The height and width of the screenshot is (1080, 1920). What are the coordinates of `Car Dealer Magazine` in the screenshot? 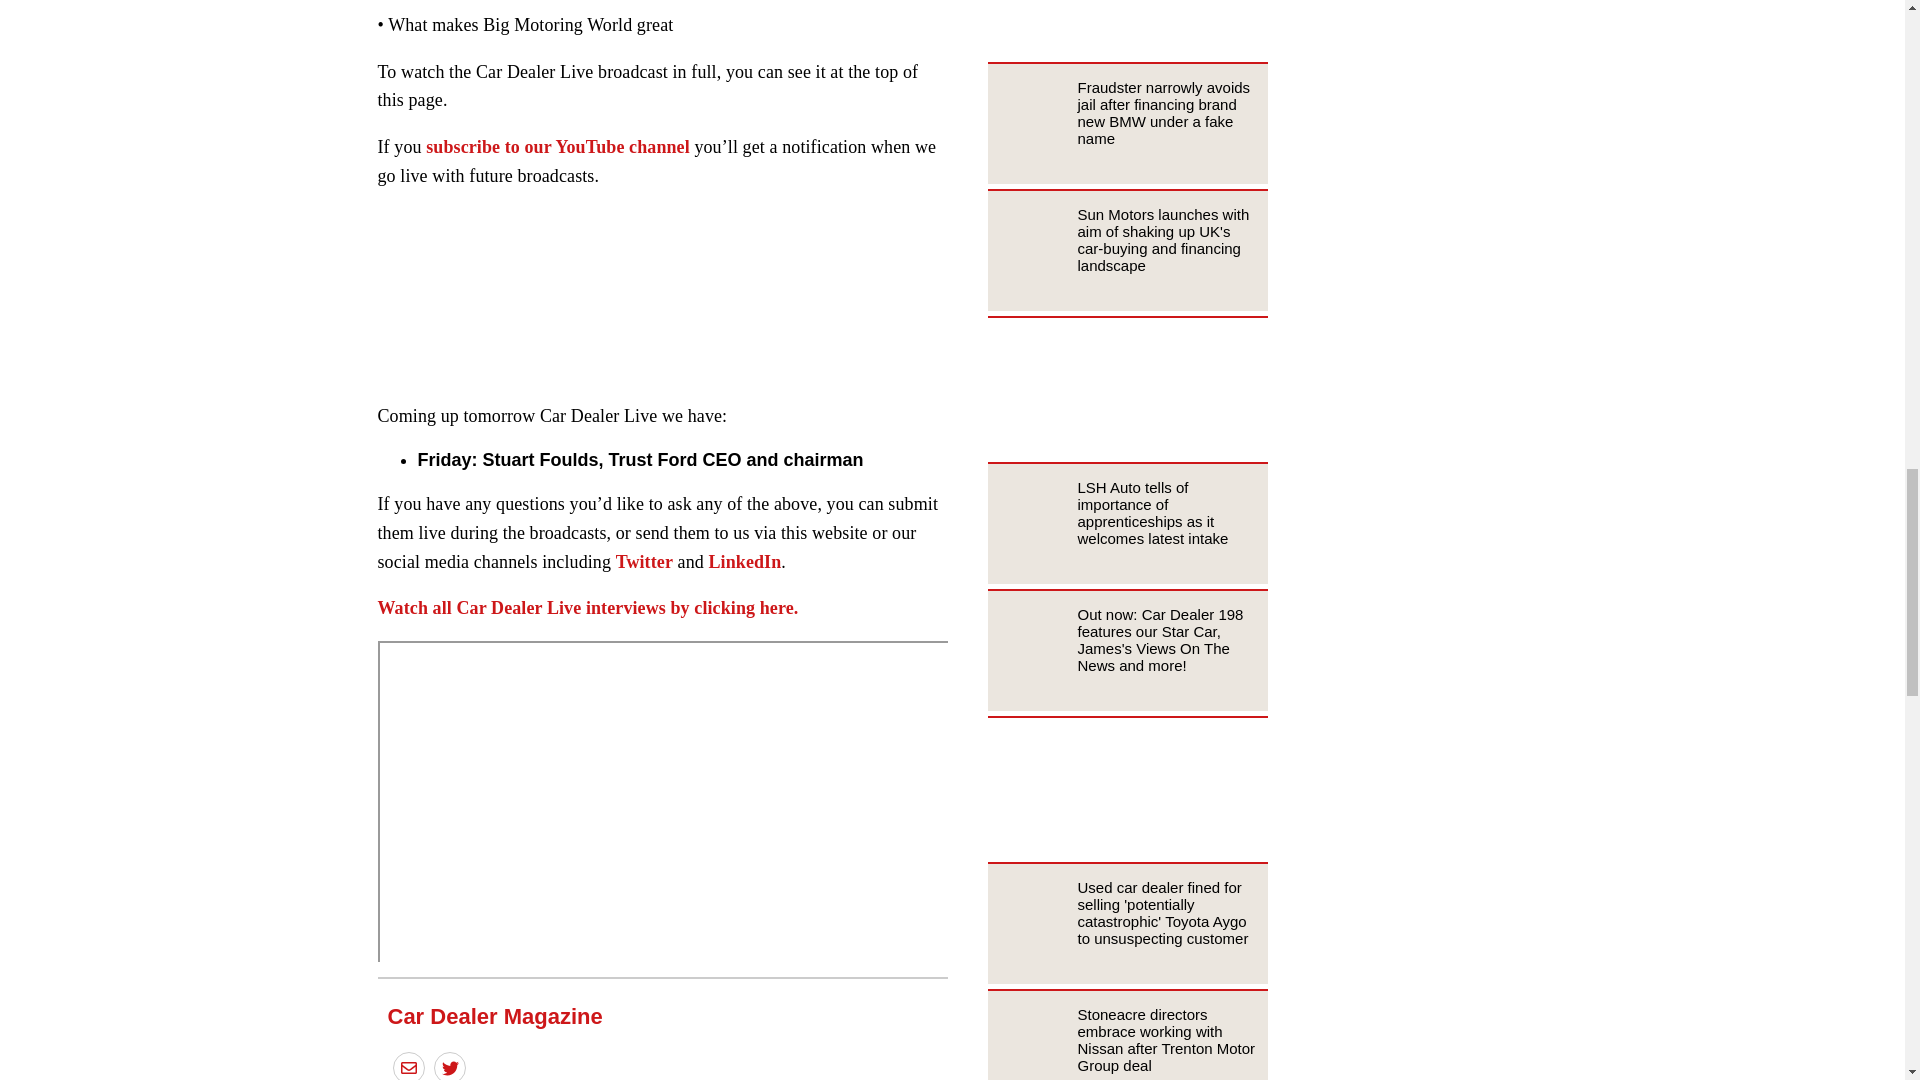 It's located at (494, 1016).